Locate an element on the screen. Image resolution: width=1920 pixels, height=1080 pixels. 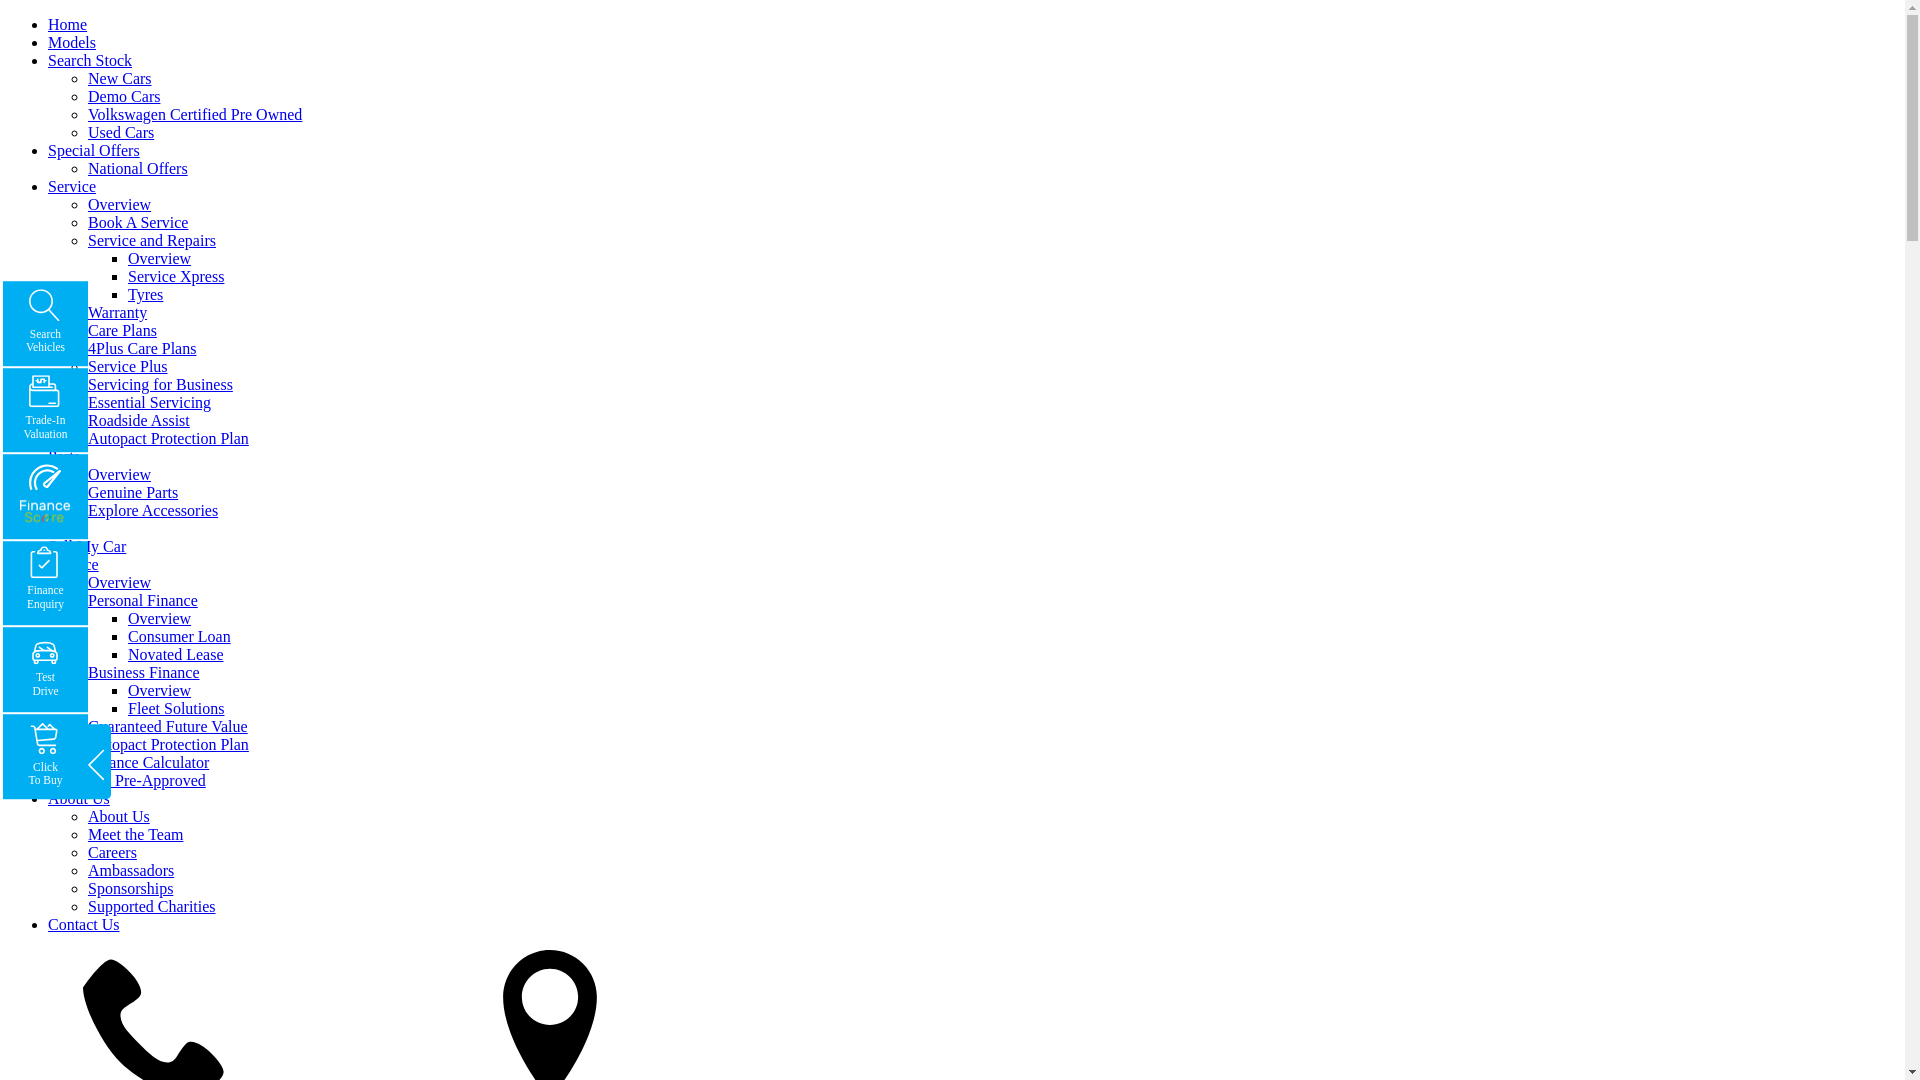
Service Plus is located at coordinates (128, 366).